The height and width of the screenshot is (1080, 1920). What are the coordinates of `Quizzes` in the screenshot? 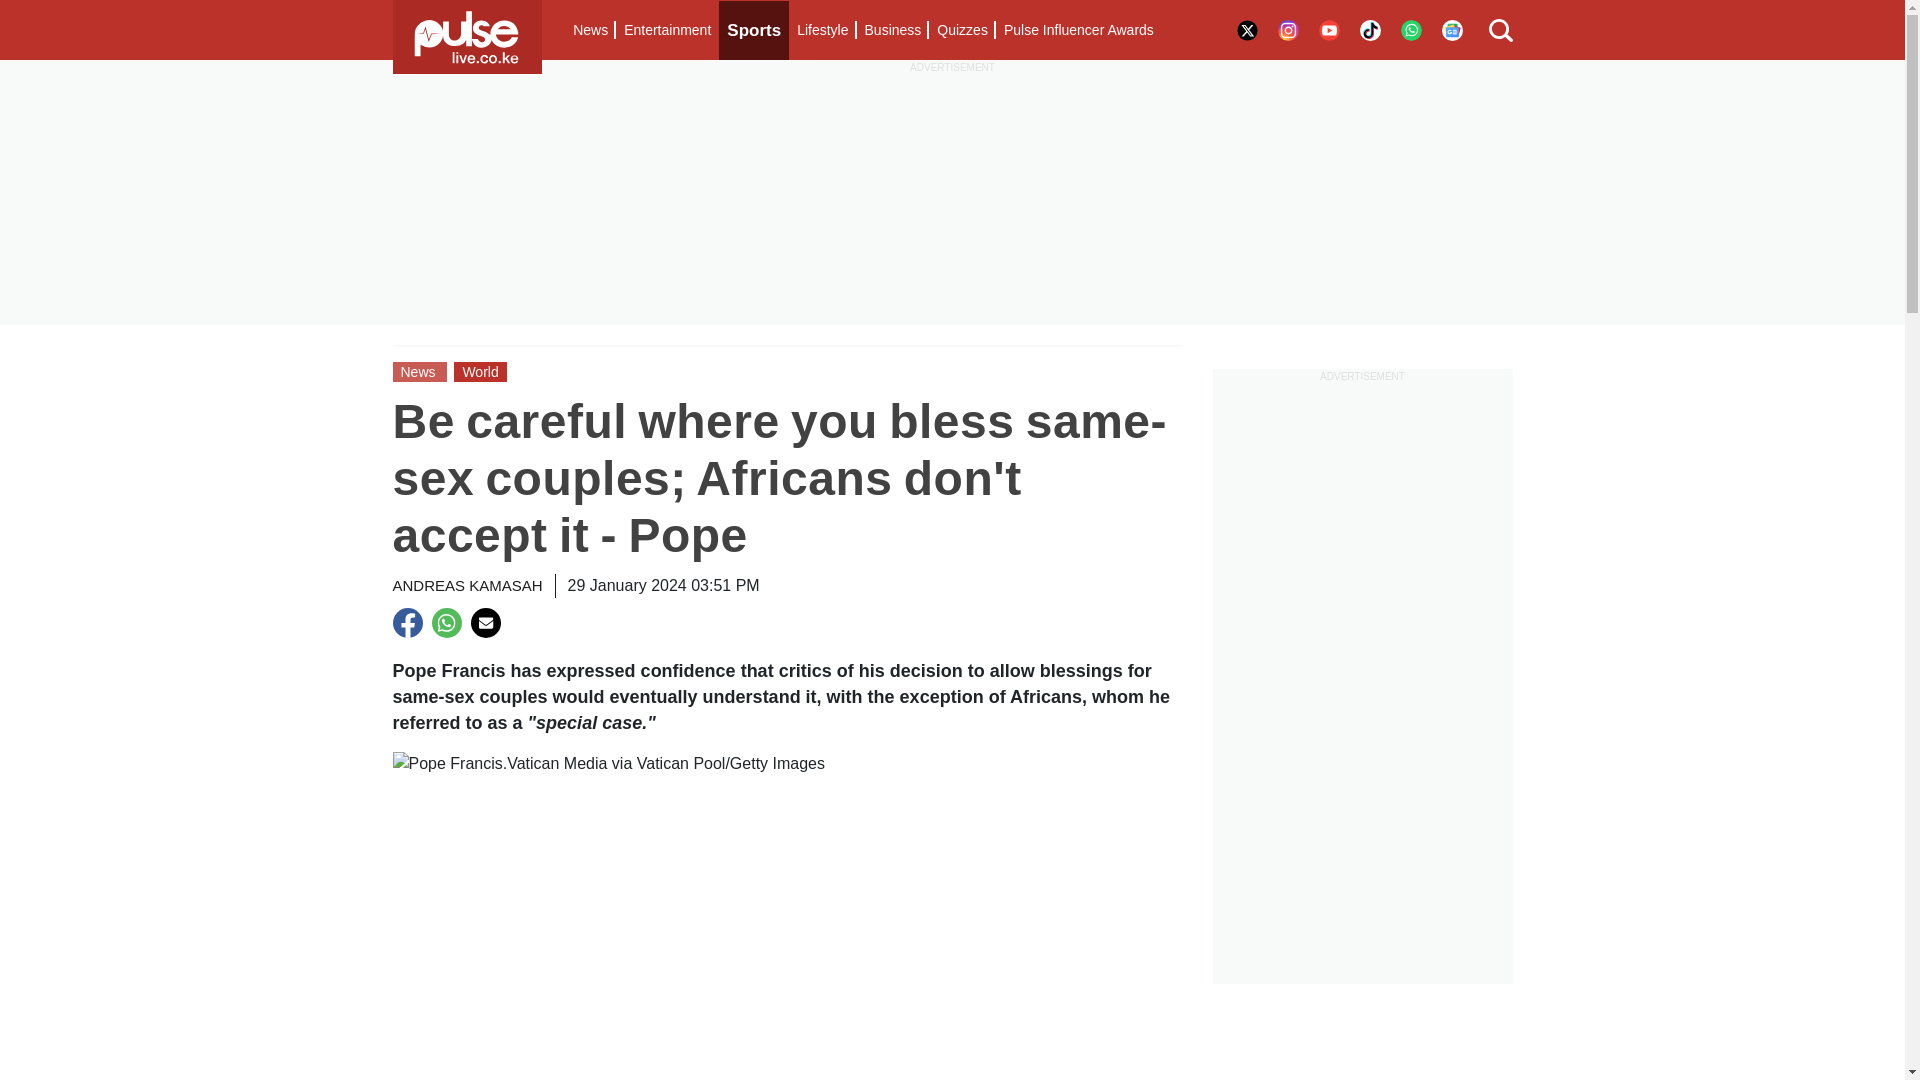 It's located at (962, 30).